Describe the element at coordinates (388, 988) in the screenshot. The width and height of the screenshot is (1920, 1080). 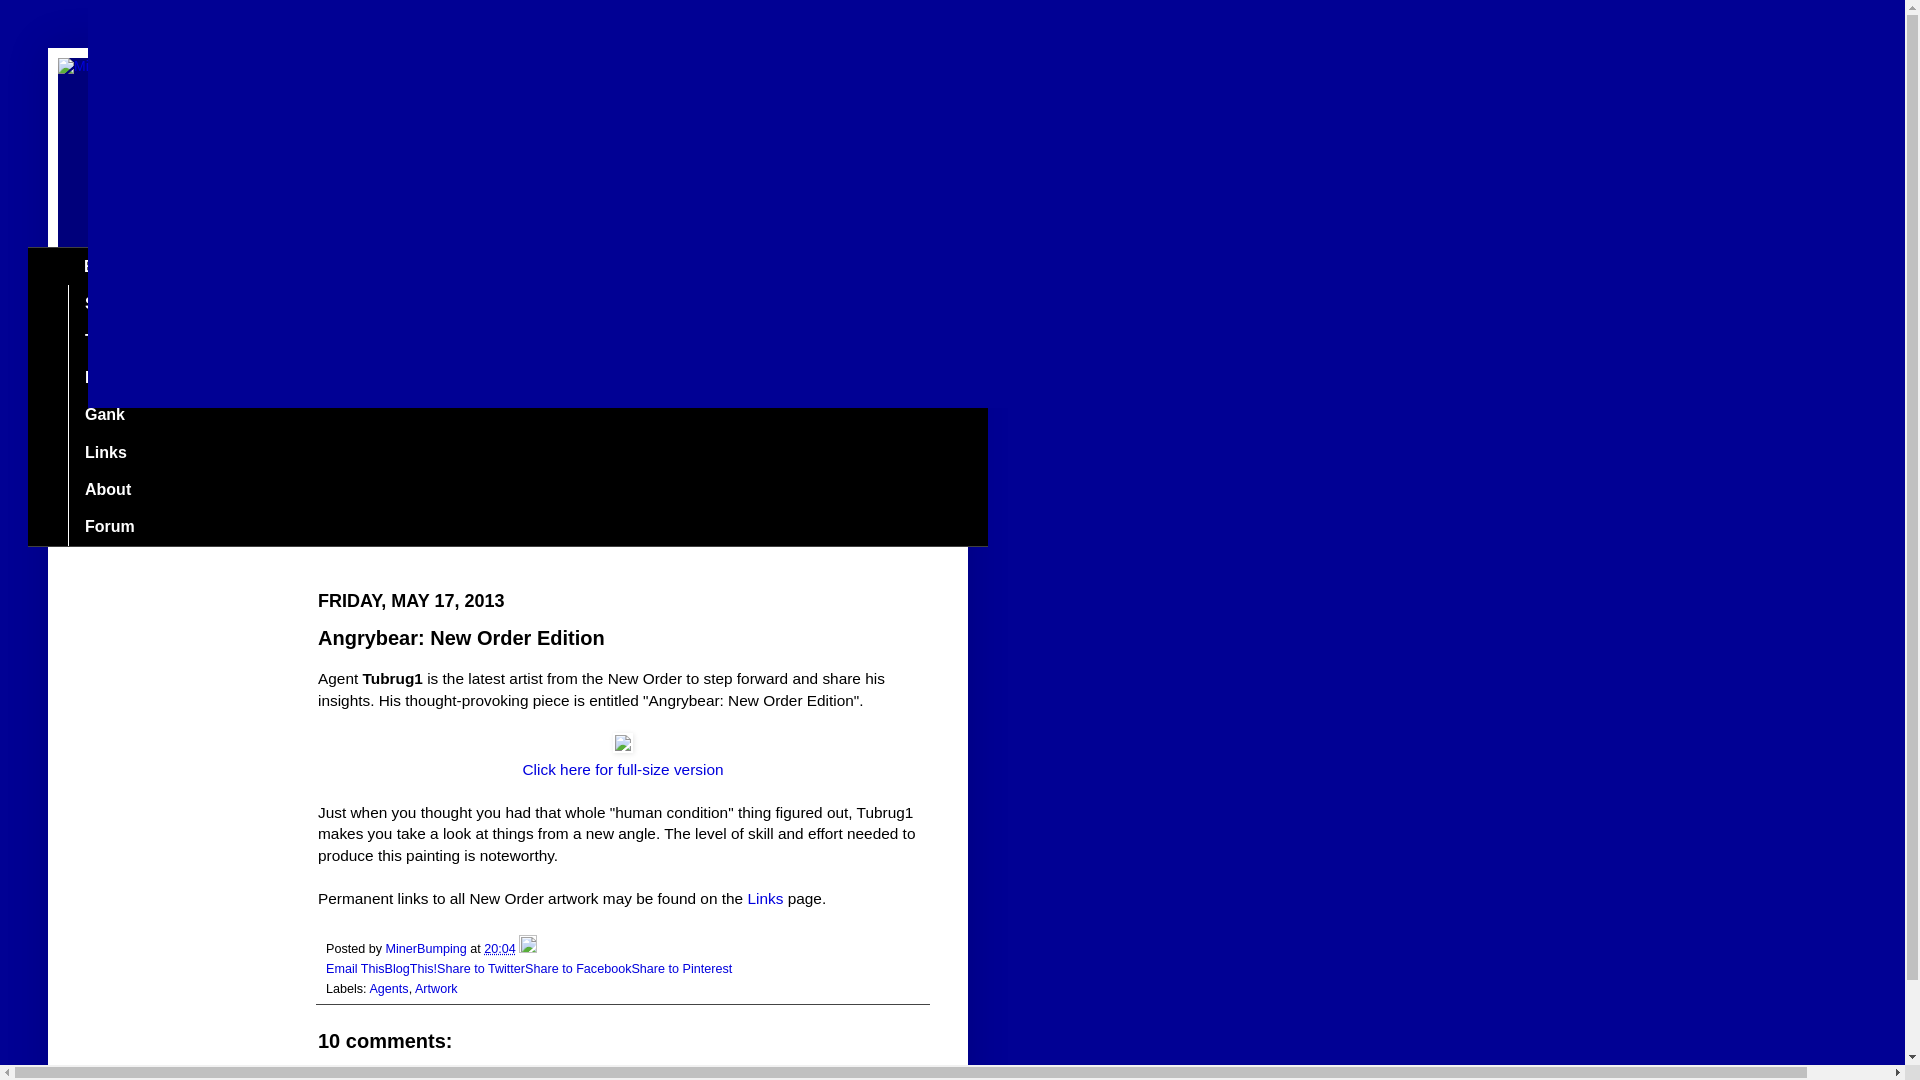
I see `Agents` at that location.